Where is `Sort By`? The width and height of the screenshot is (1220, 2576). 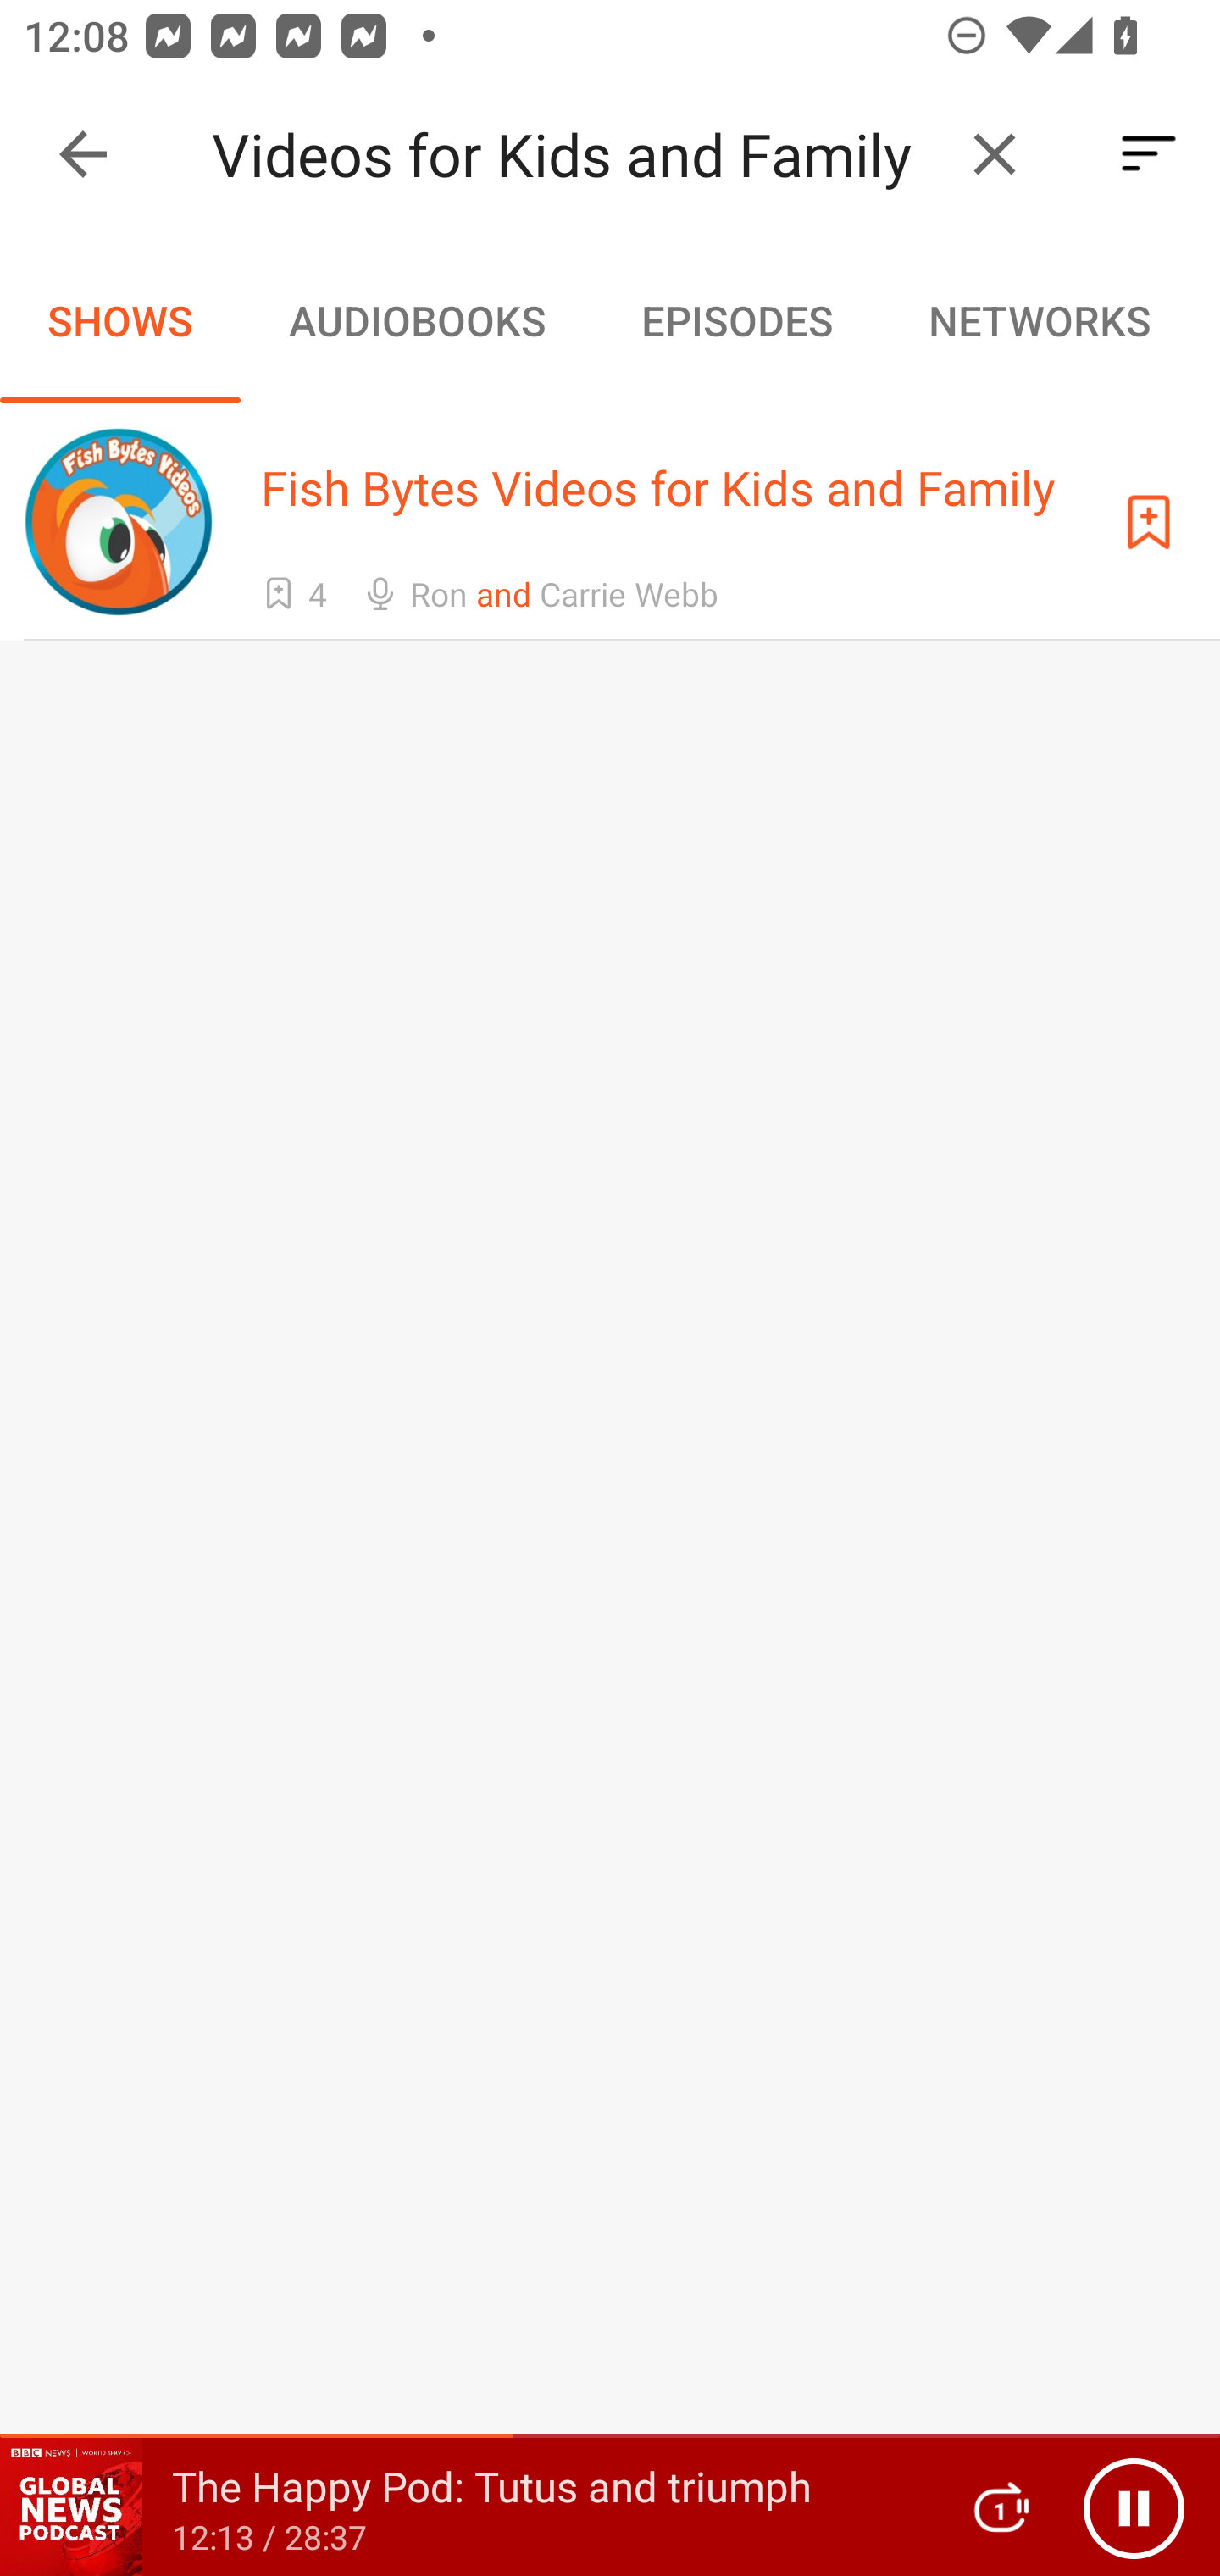
Sort By is located at coordinates (1149, 154).